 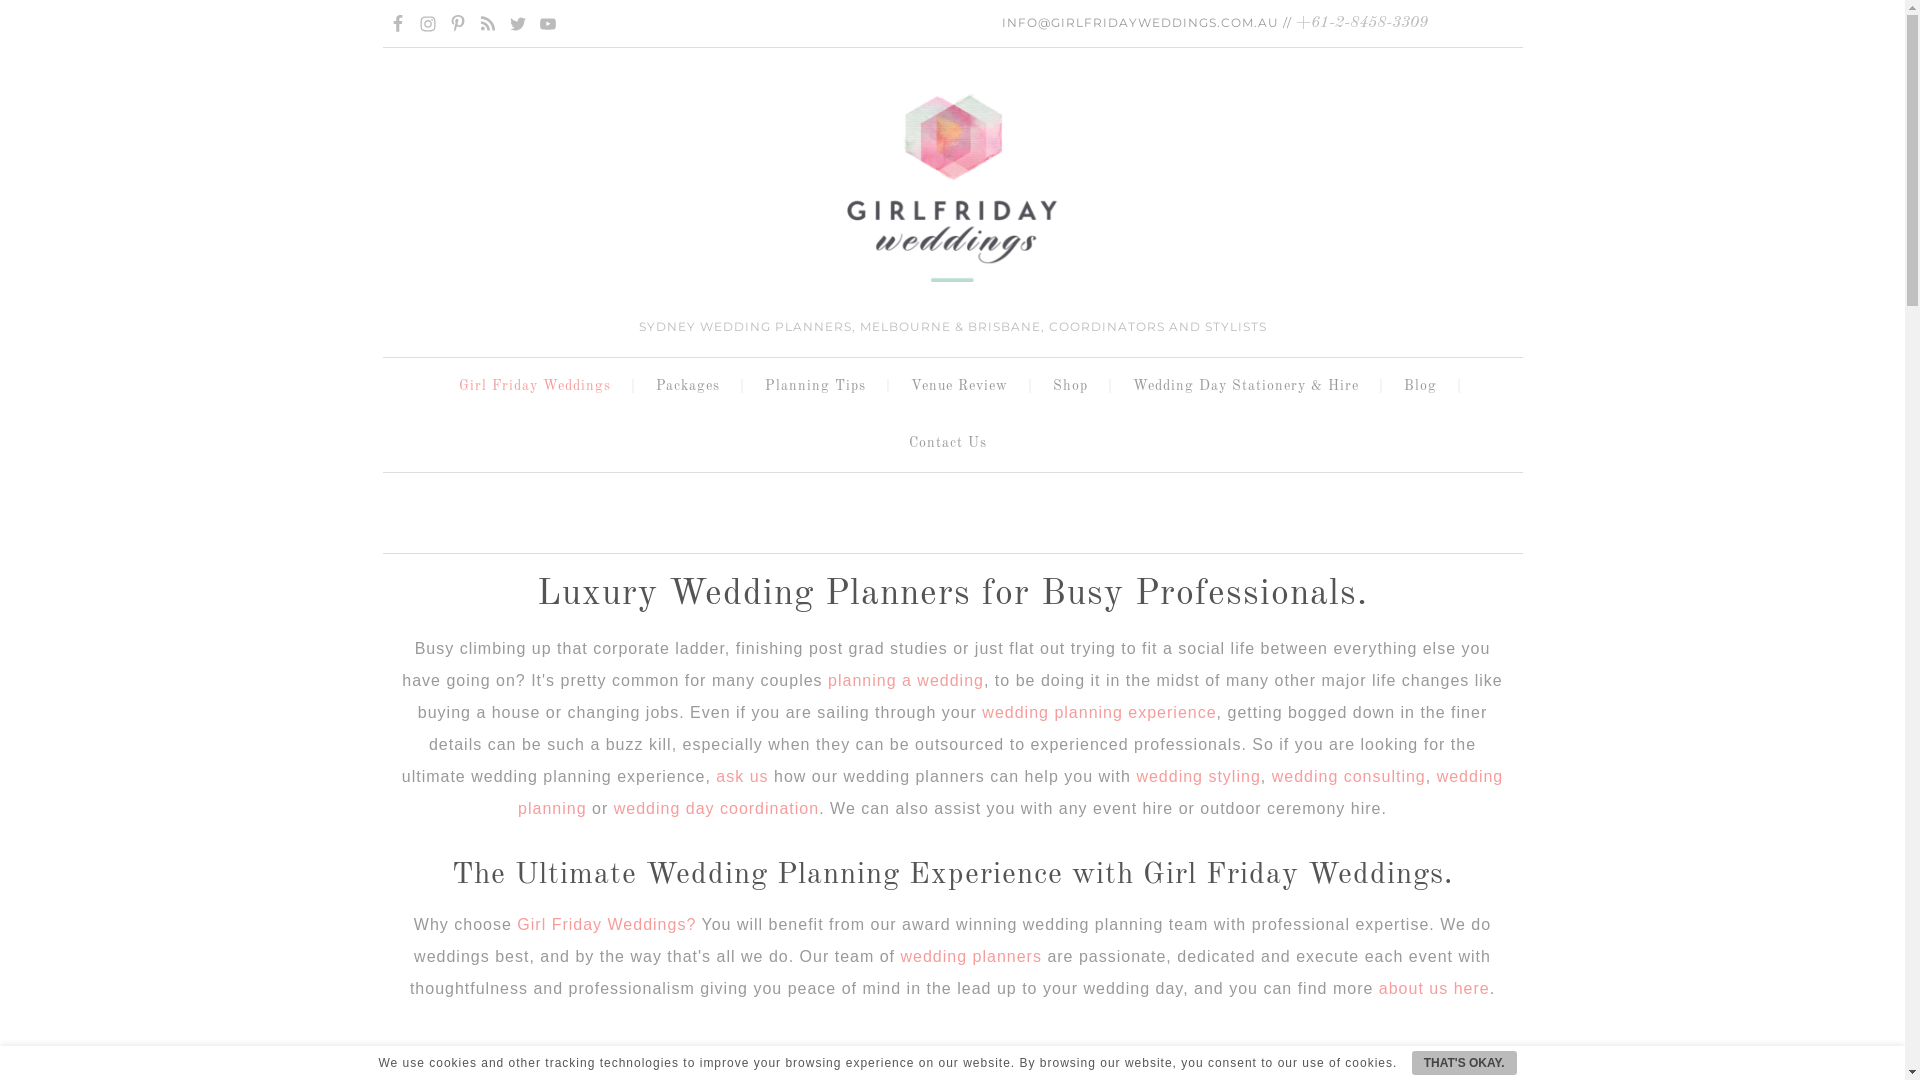 What do you see at coordinates (1198, 776) in the screenshot?
I see `wedding styling` at bounding box center [1198, 776].